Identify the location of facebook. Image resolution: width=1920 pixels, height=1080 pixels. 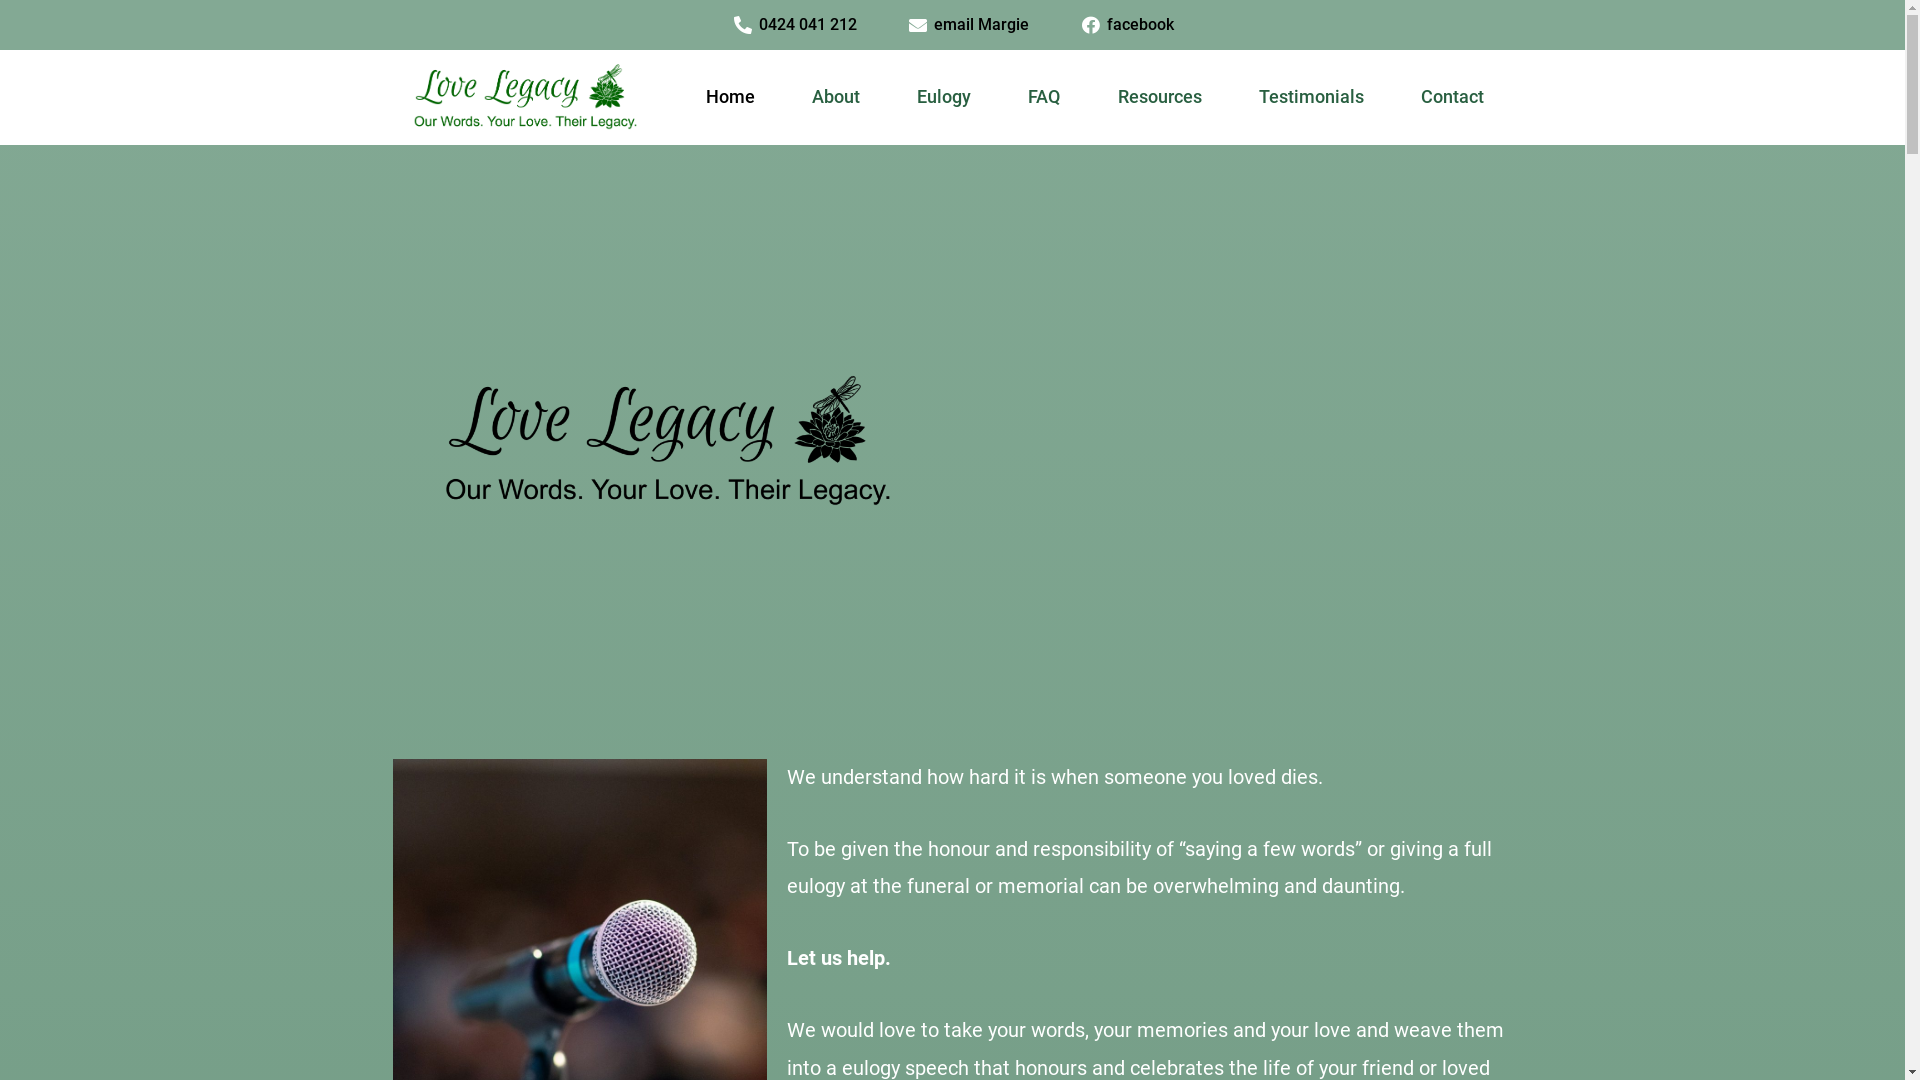
(1126, 25).